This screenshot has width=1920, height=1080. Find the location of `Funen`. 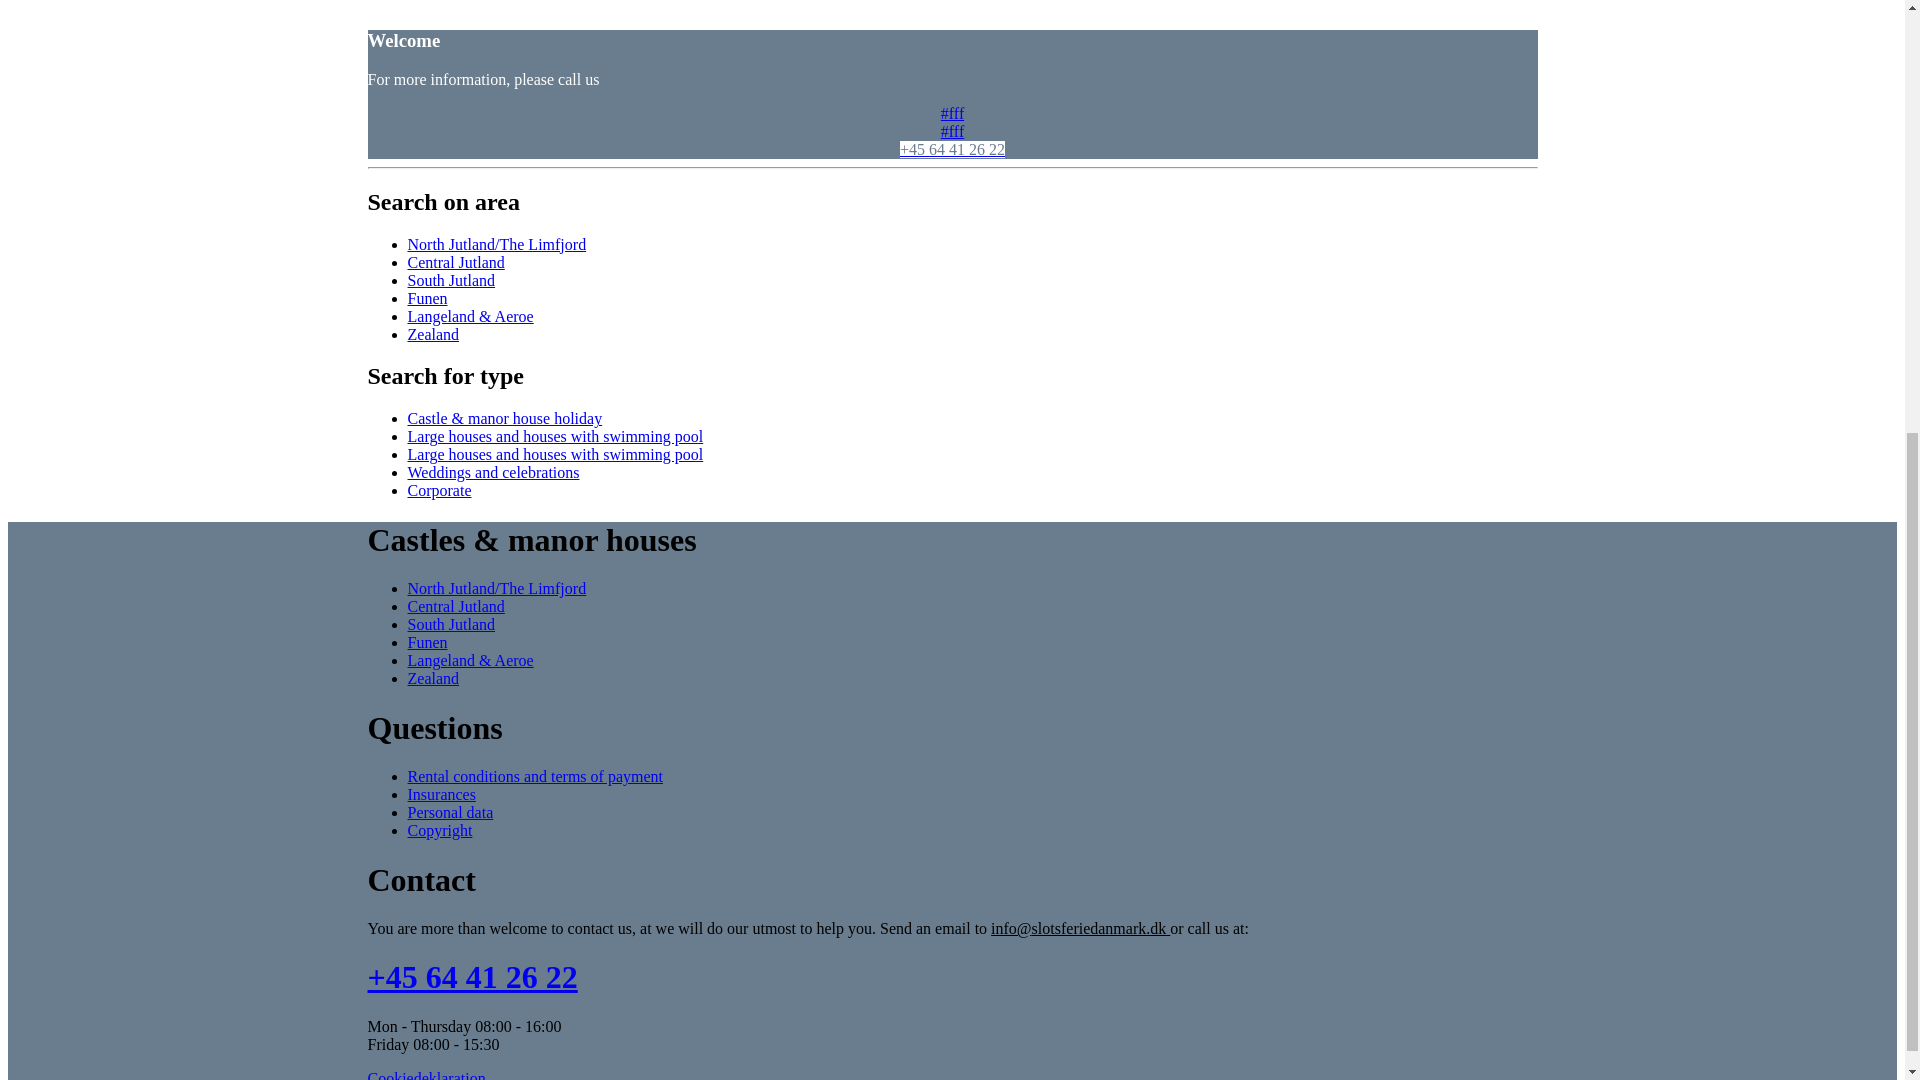

Funen is located at coordinates (427, 297).